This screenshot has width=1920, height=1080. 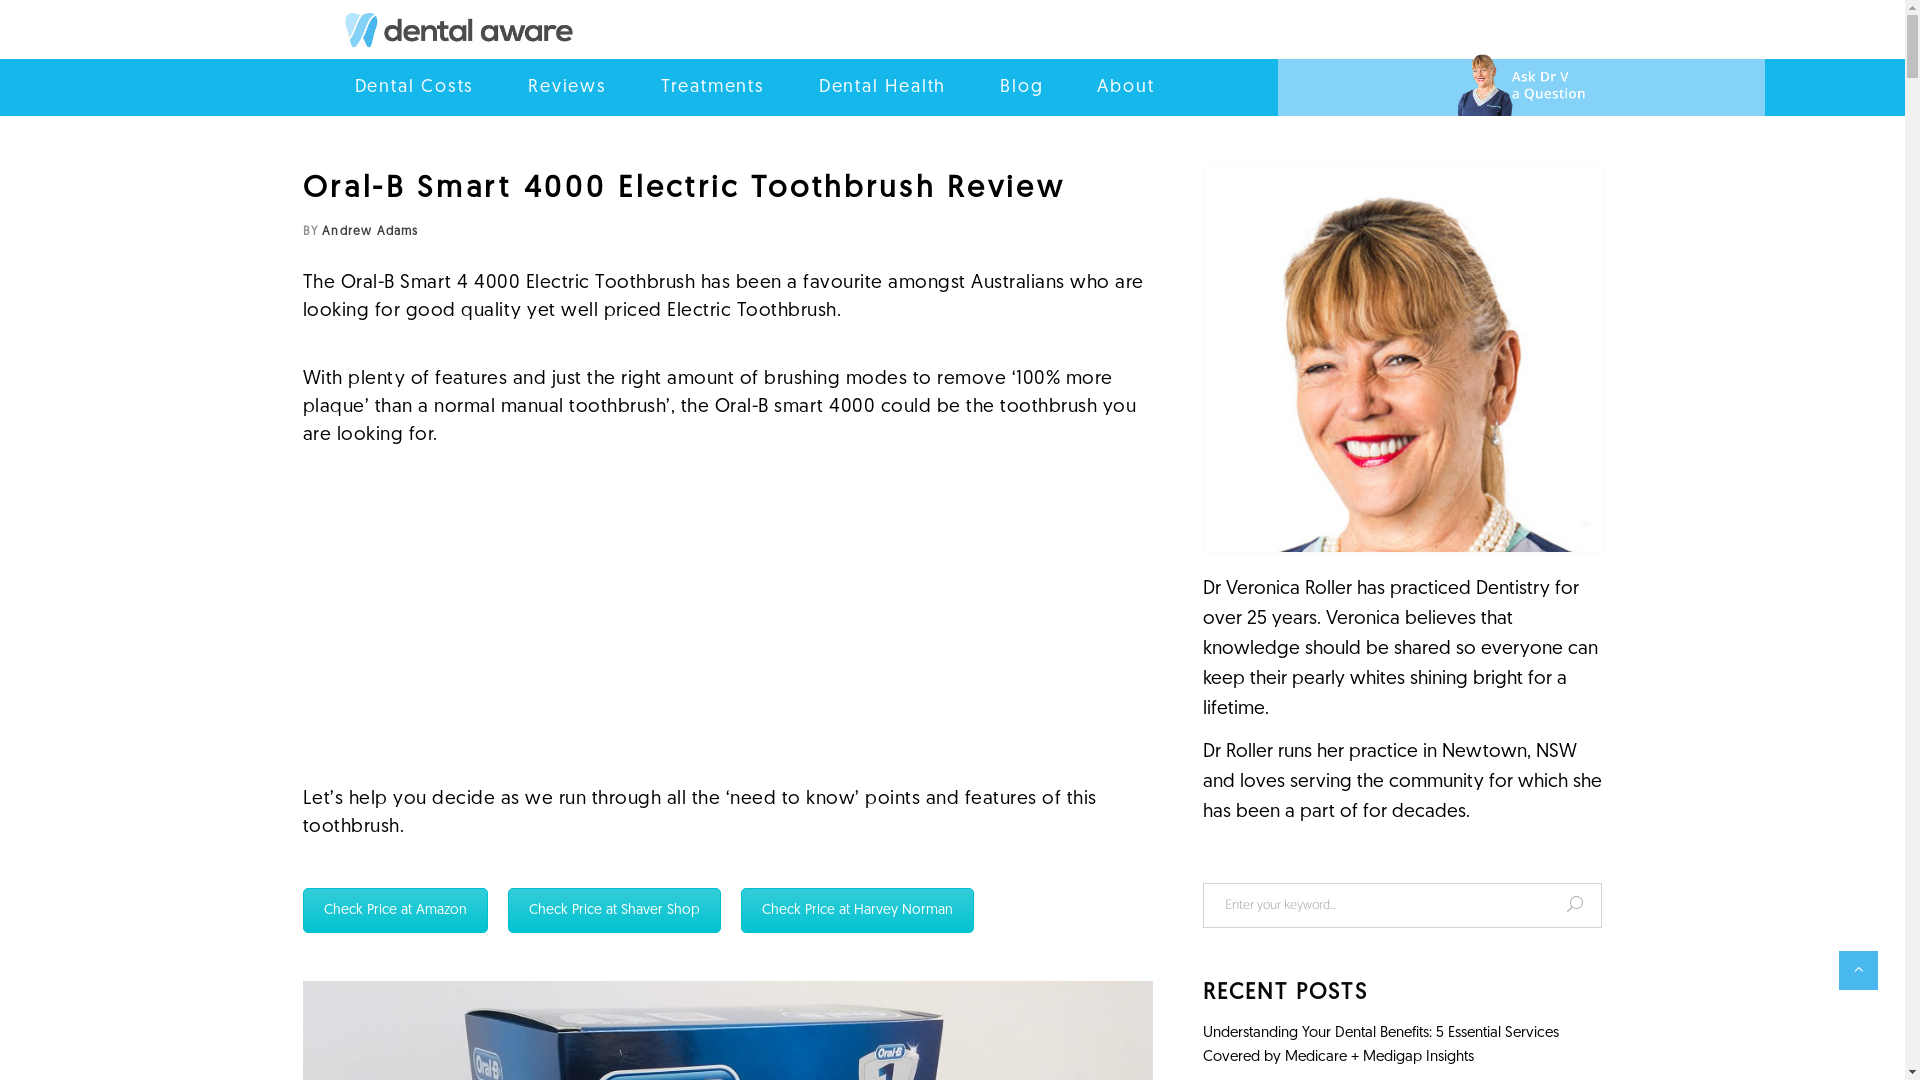 What do you see at coordinates (394, 910) in the screenshot?
I see `Check Price at Amazon` at bounding box center [394, 910].